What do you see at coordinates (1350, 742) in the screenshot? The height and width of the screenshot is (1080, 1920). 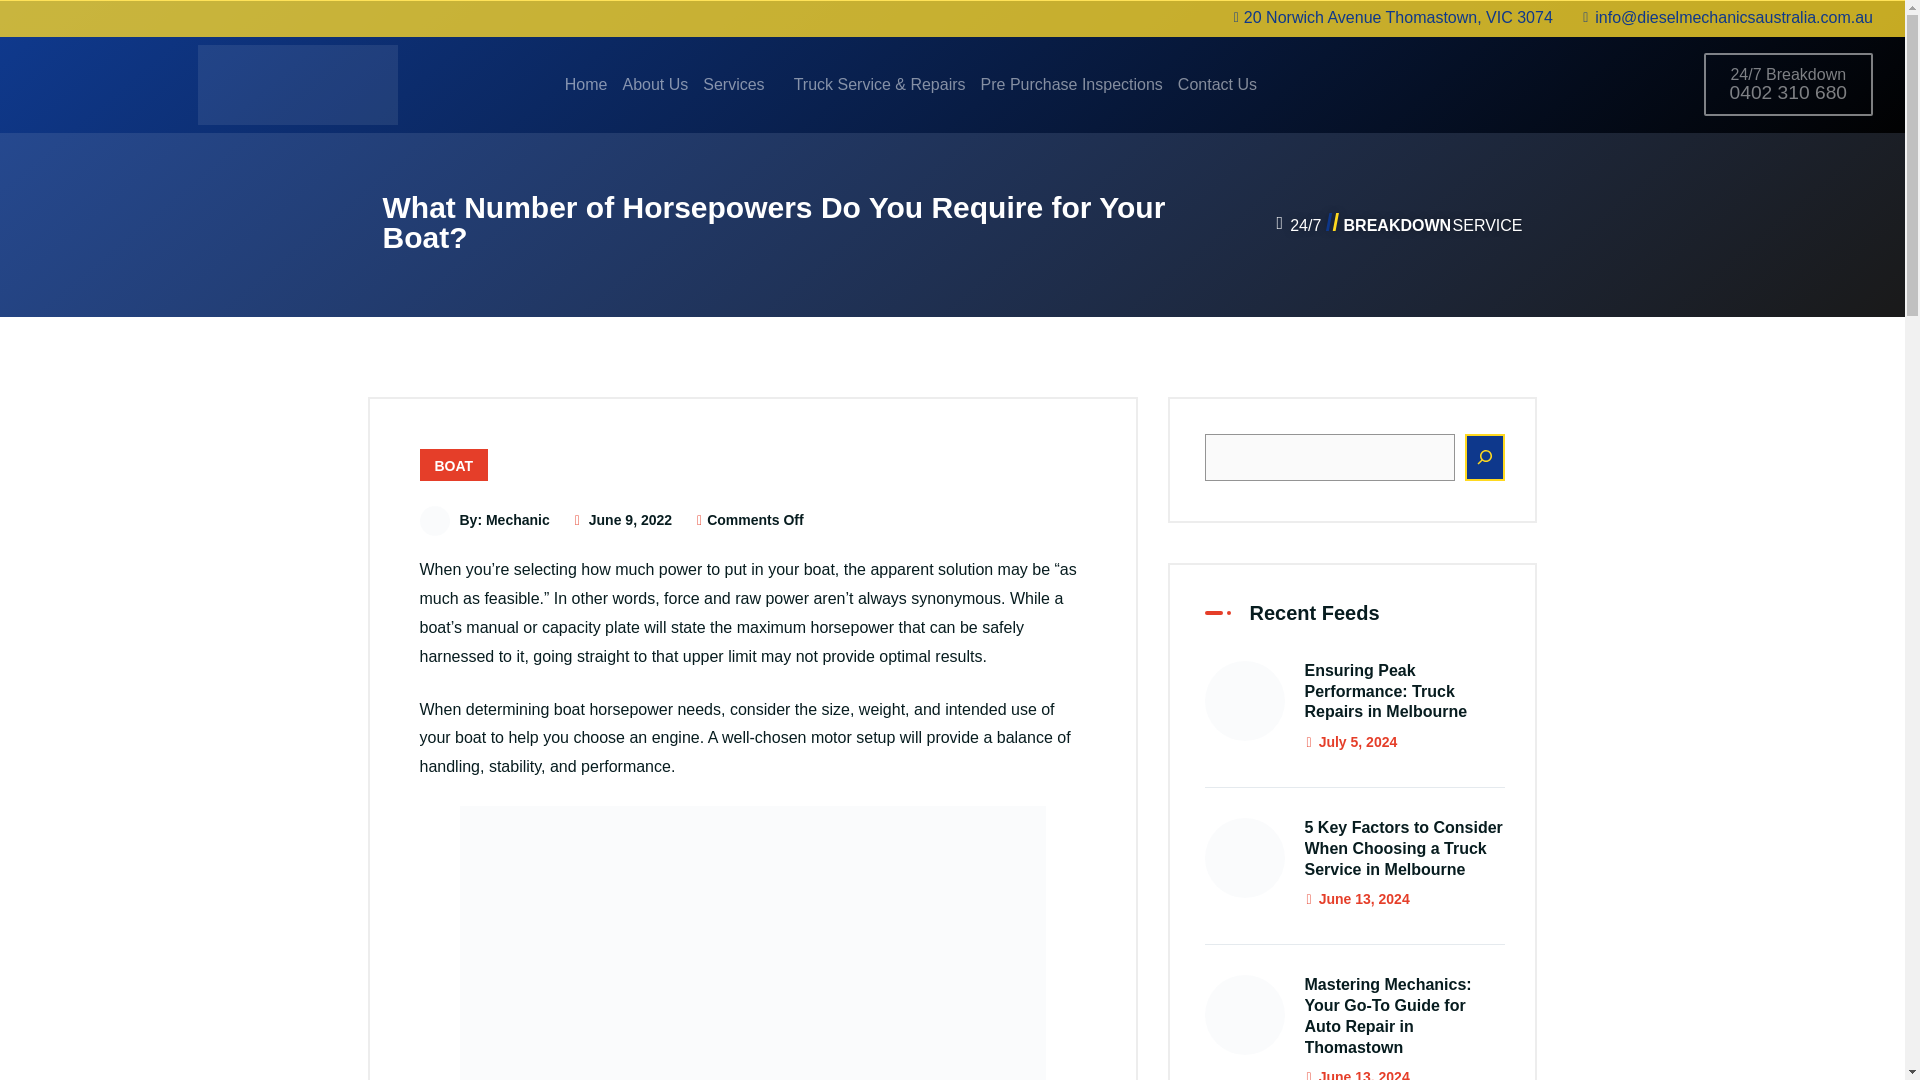 I see `July 5, 2024` at bounding box center [1350, 742].